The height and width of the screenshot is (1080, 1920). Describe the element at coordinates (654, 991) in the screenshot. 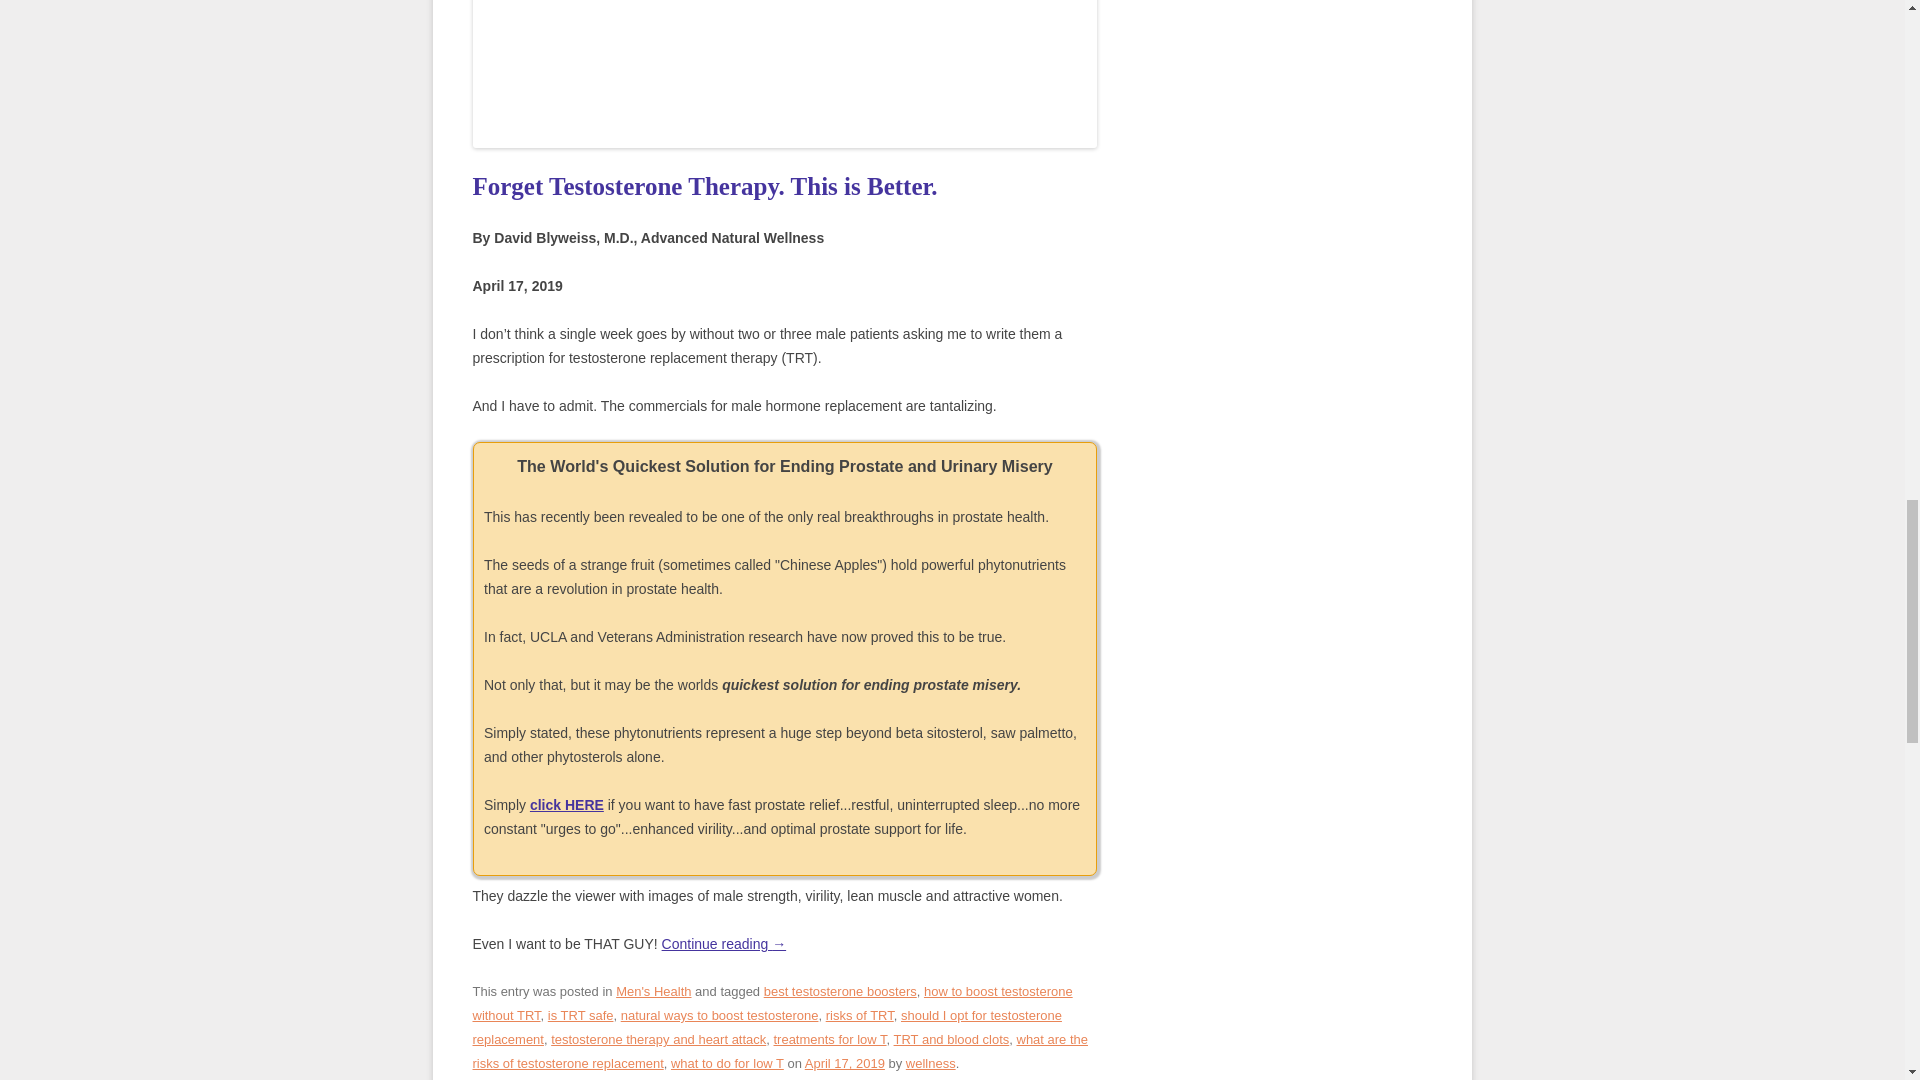

I see `Men's Health` at that location.